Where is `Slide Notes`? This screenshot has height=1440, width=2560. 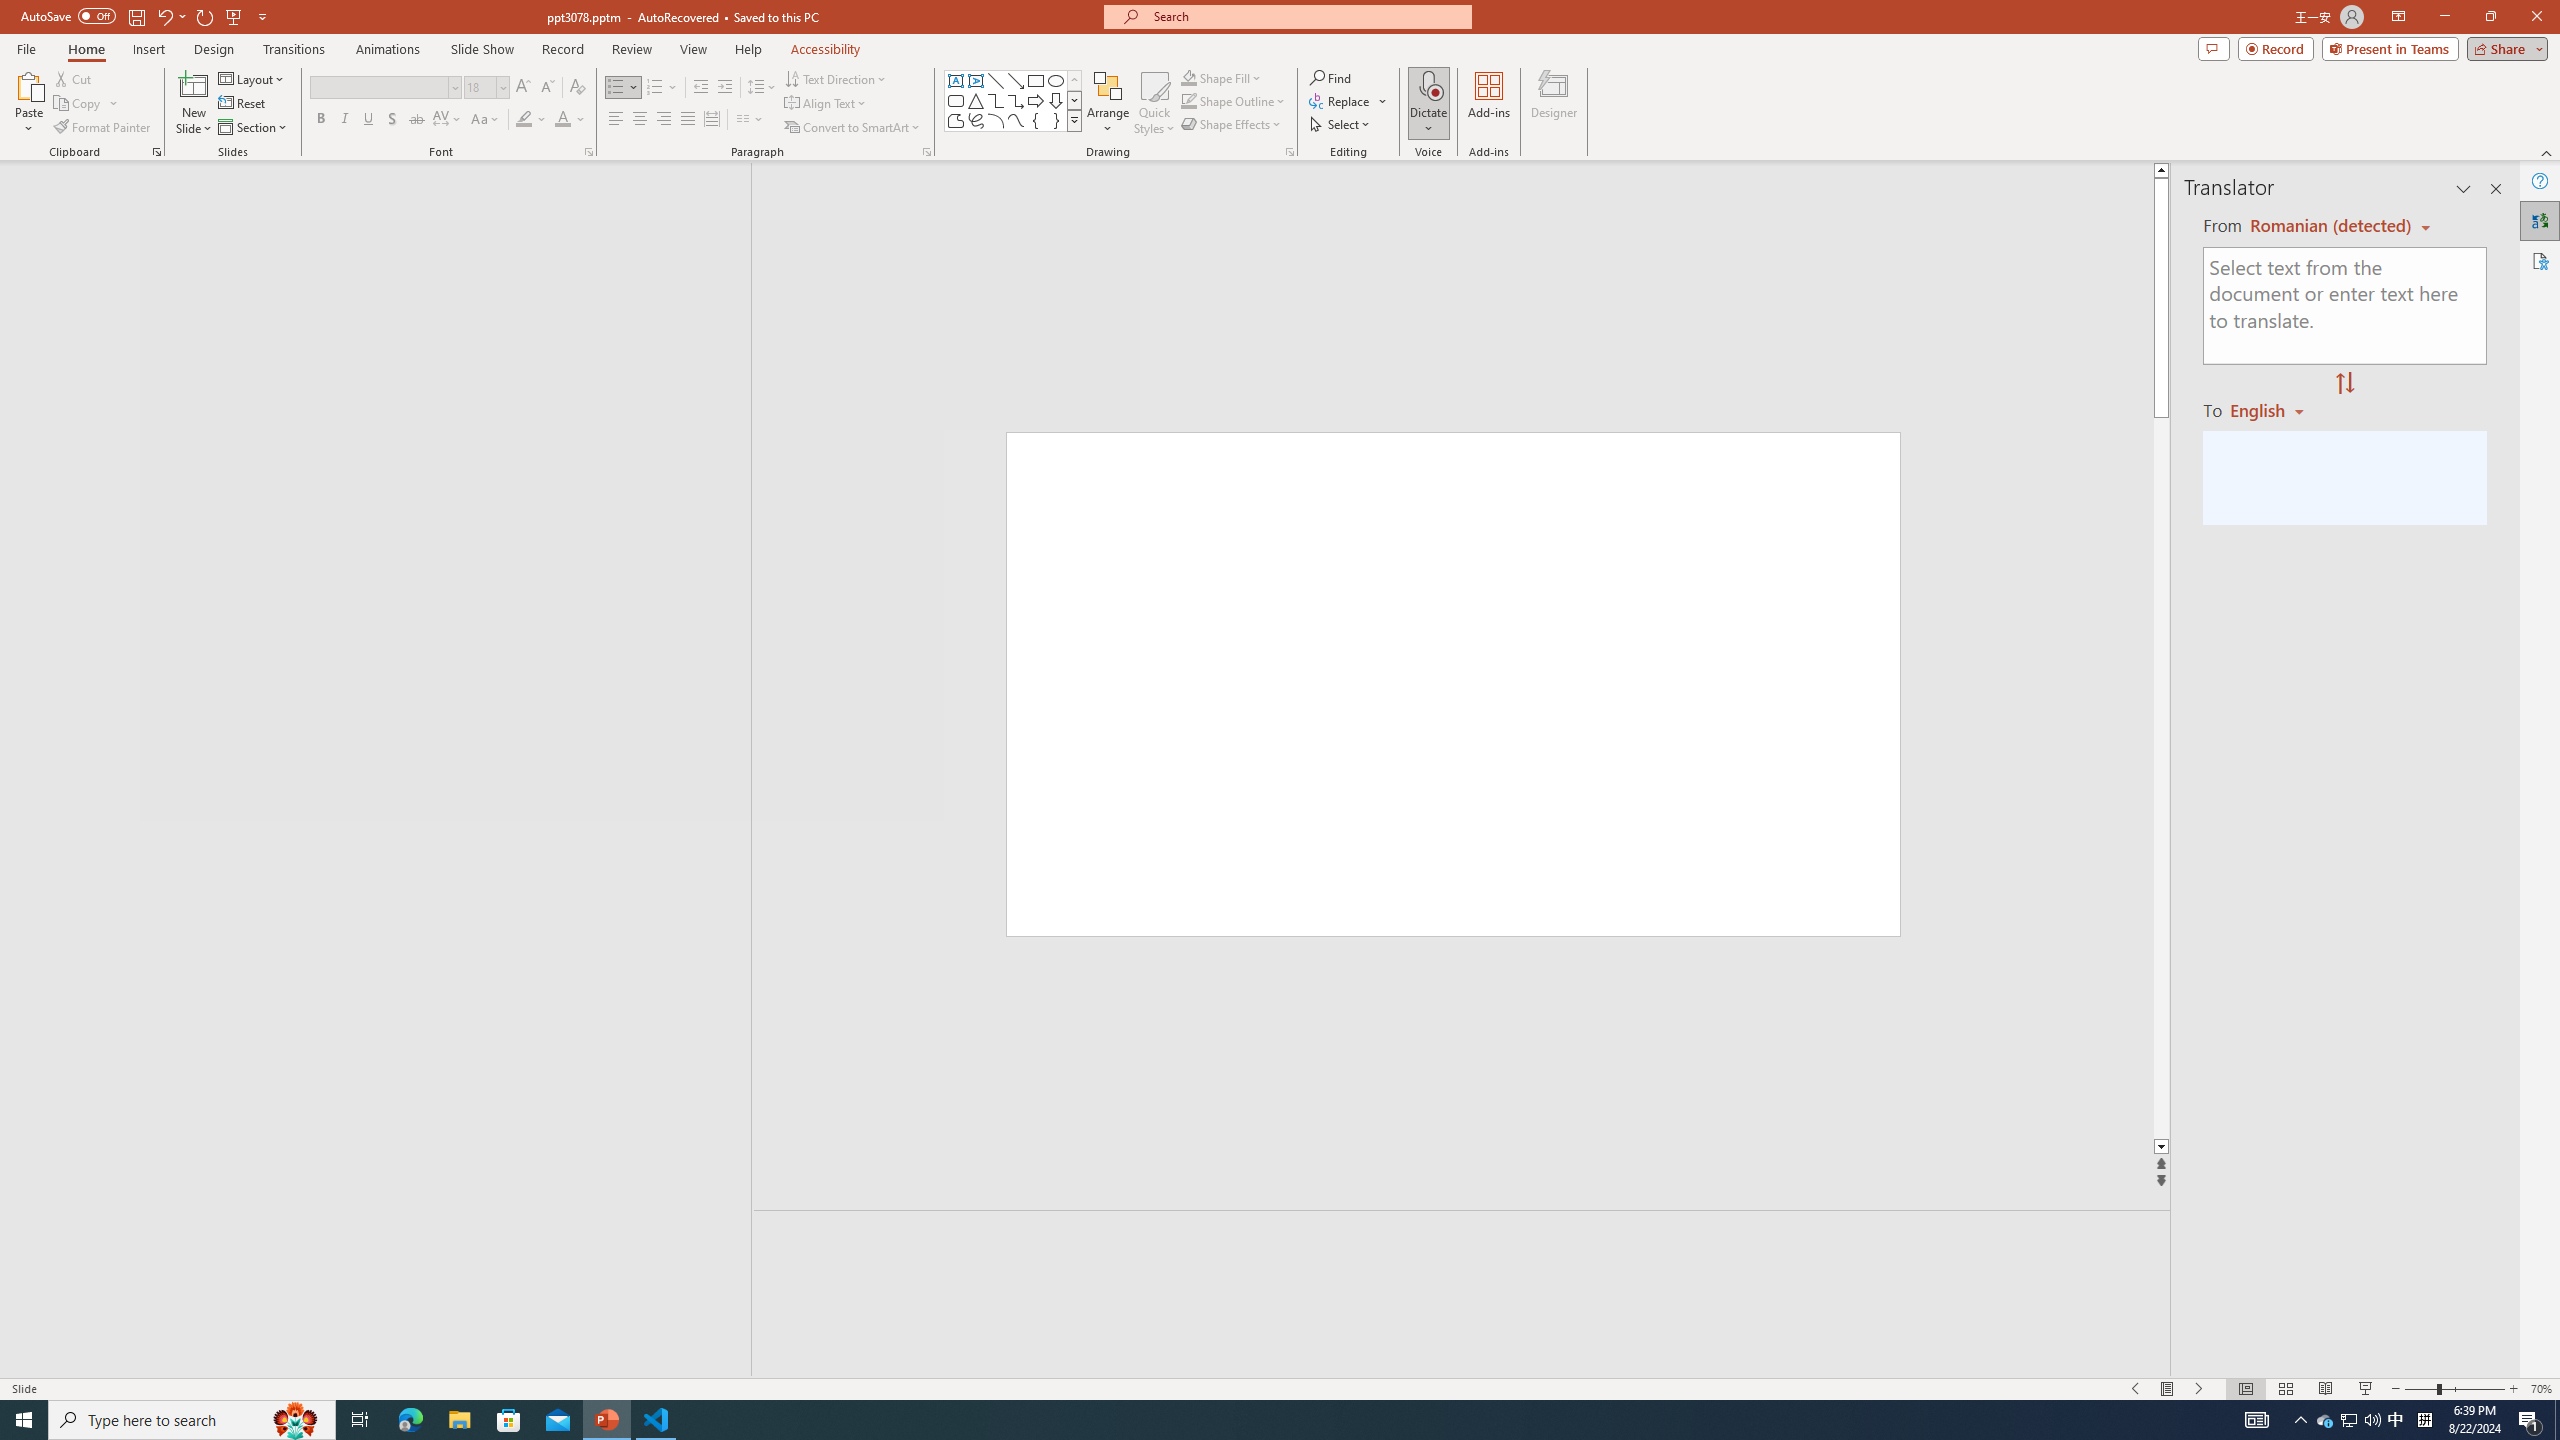 Slide Notes is located at coordinates (1462, 1240).